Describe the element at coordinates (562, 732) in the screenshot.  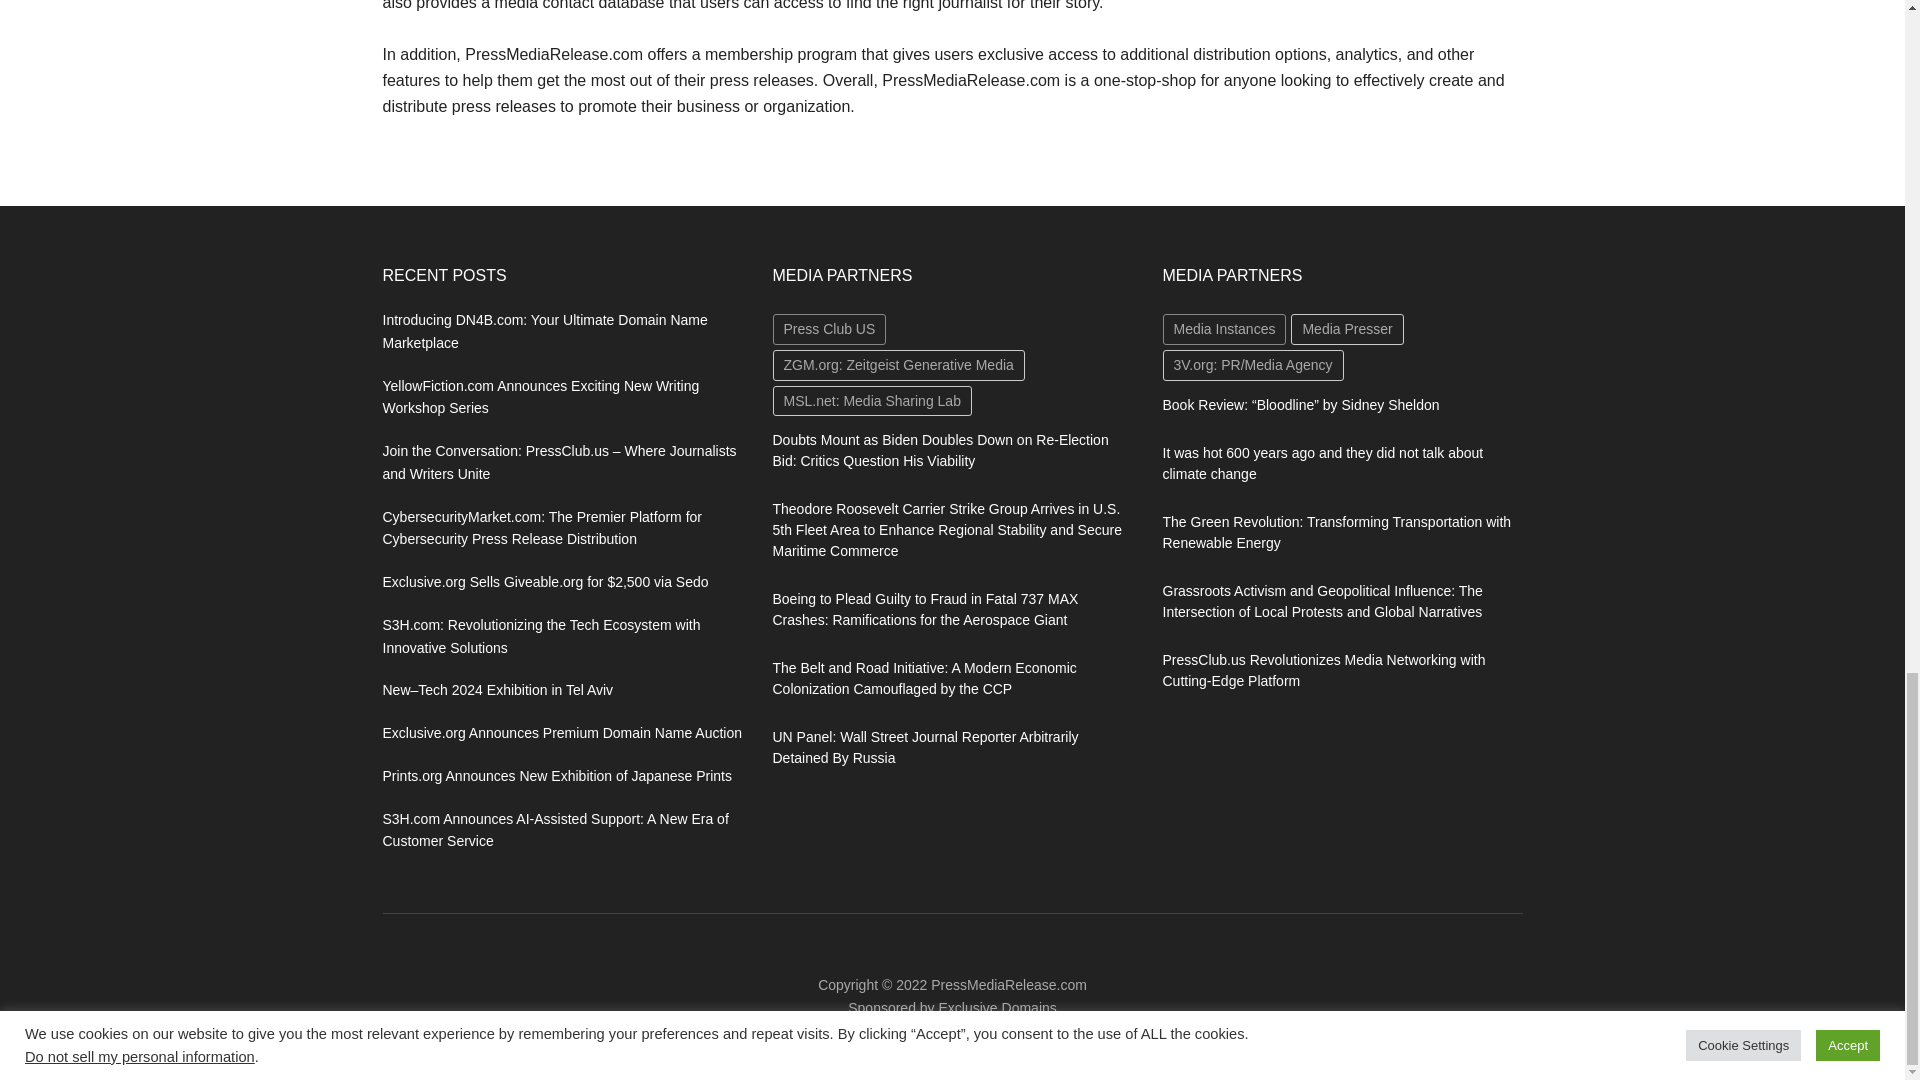
I see `Exclusive.org Announces Premium Domain Name Auction` at that location.